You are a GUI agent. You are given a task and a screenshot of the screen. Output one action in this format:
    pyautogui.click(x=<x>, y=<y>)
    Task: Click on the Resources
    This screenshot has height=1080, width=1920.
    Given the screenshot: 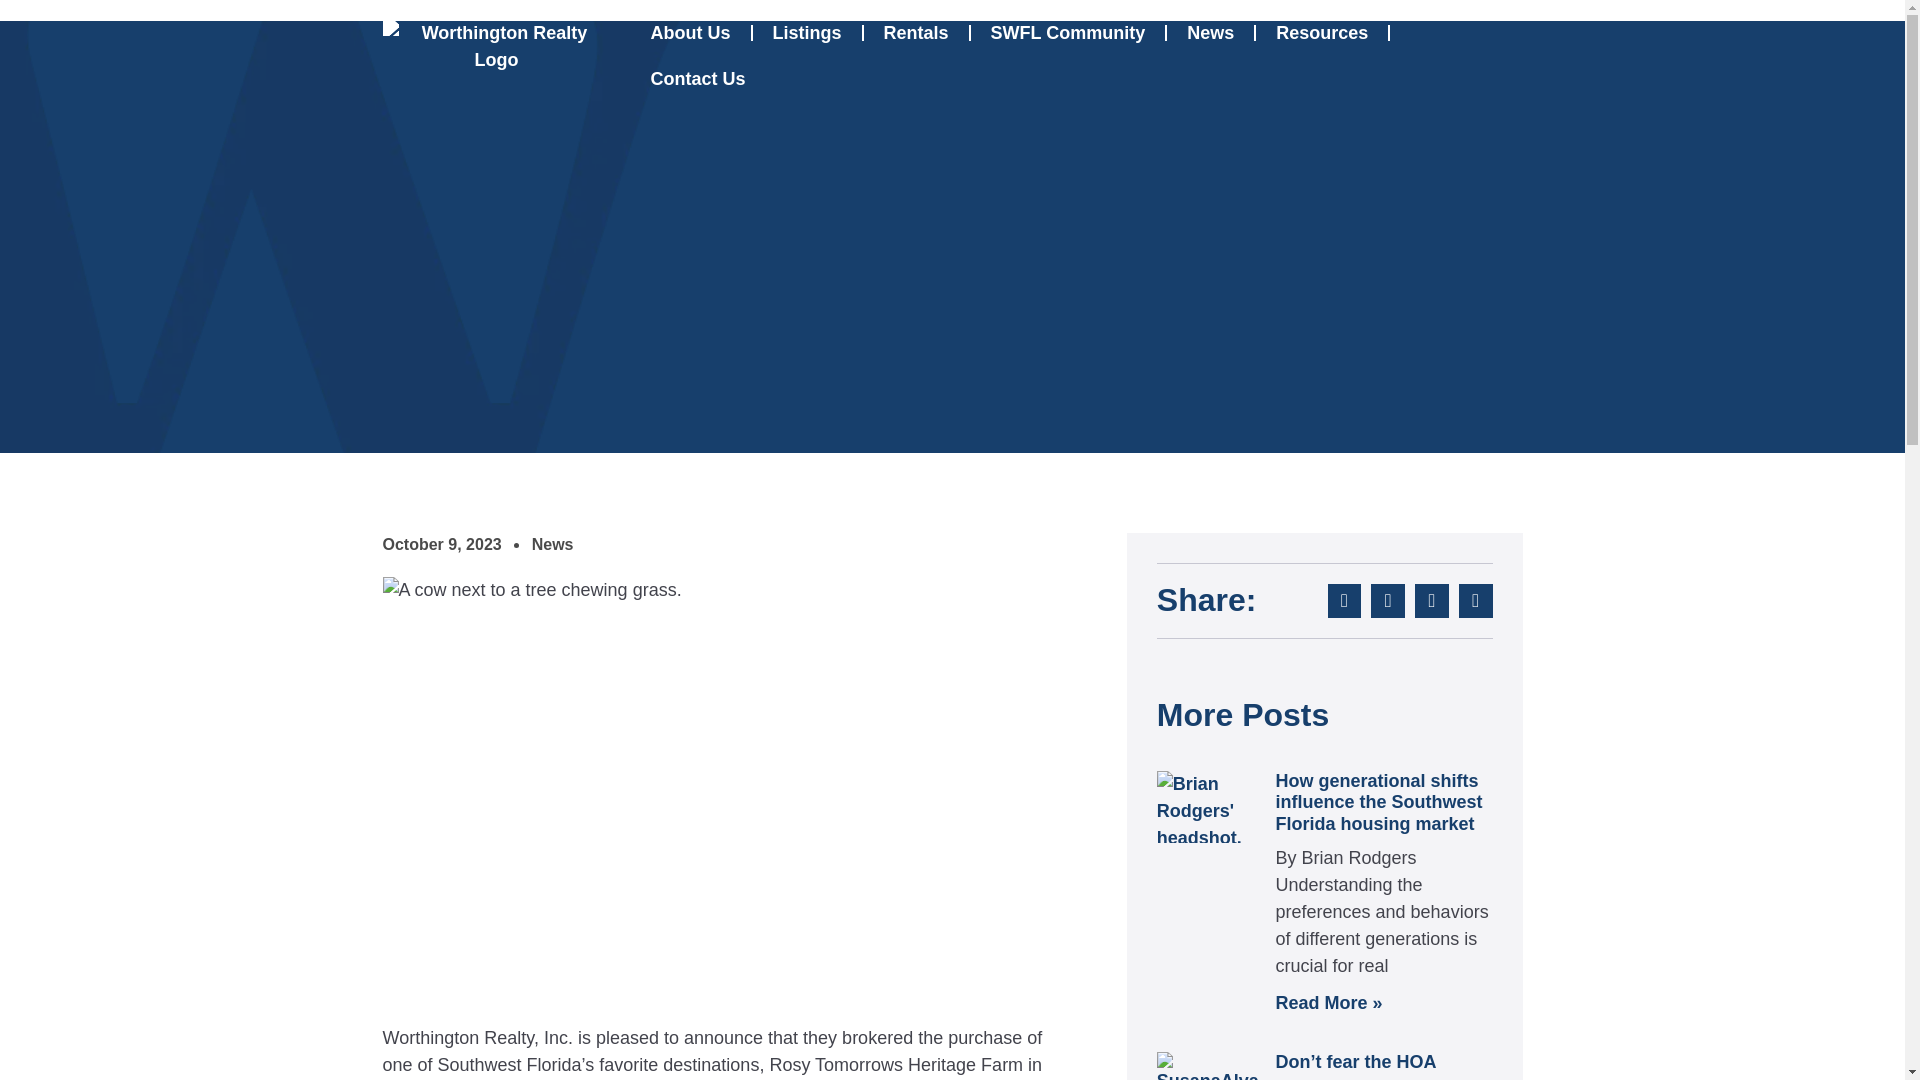 What is the action you would take?
    pyautogui.click(x=1322, y=32)
    